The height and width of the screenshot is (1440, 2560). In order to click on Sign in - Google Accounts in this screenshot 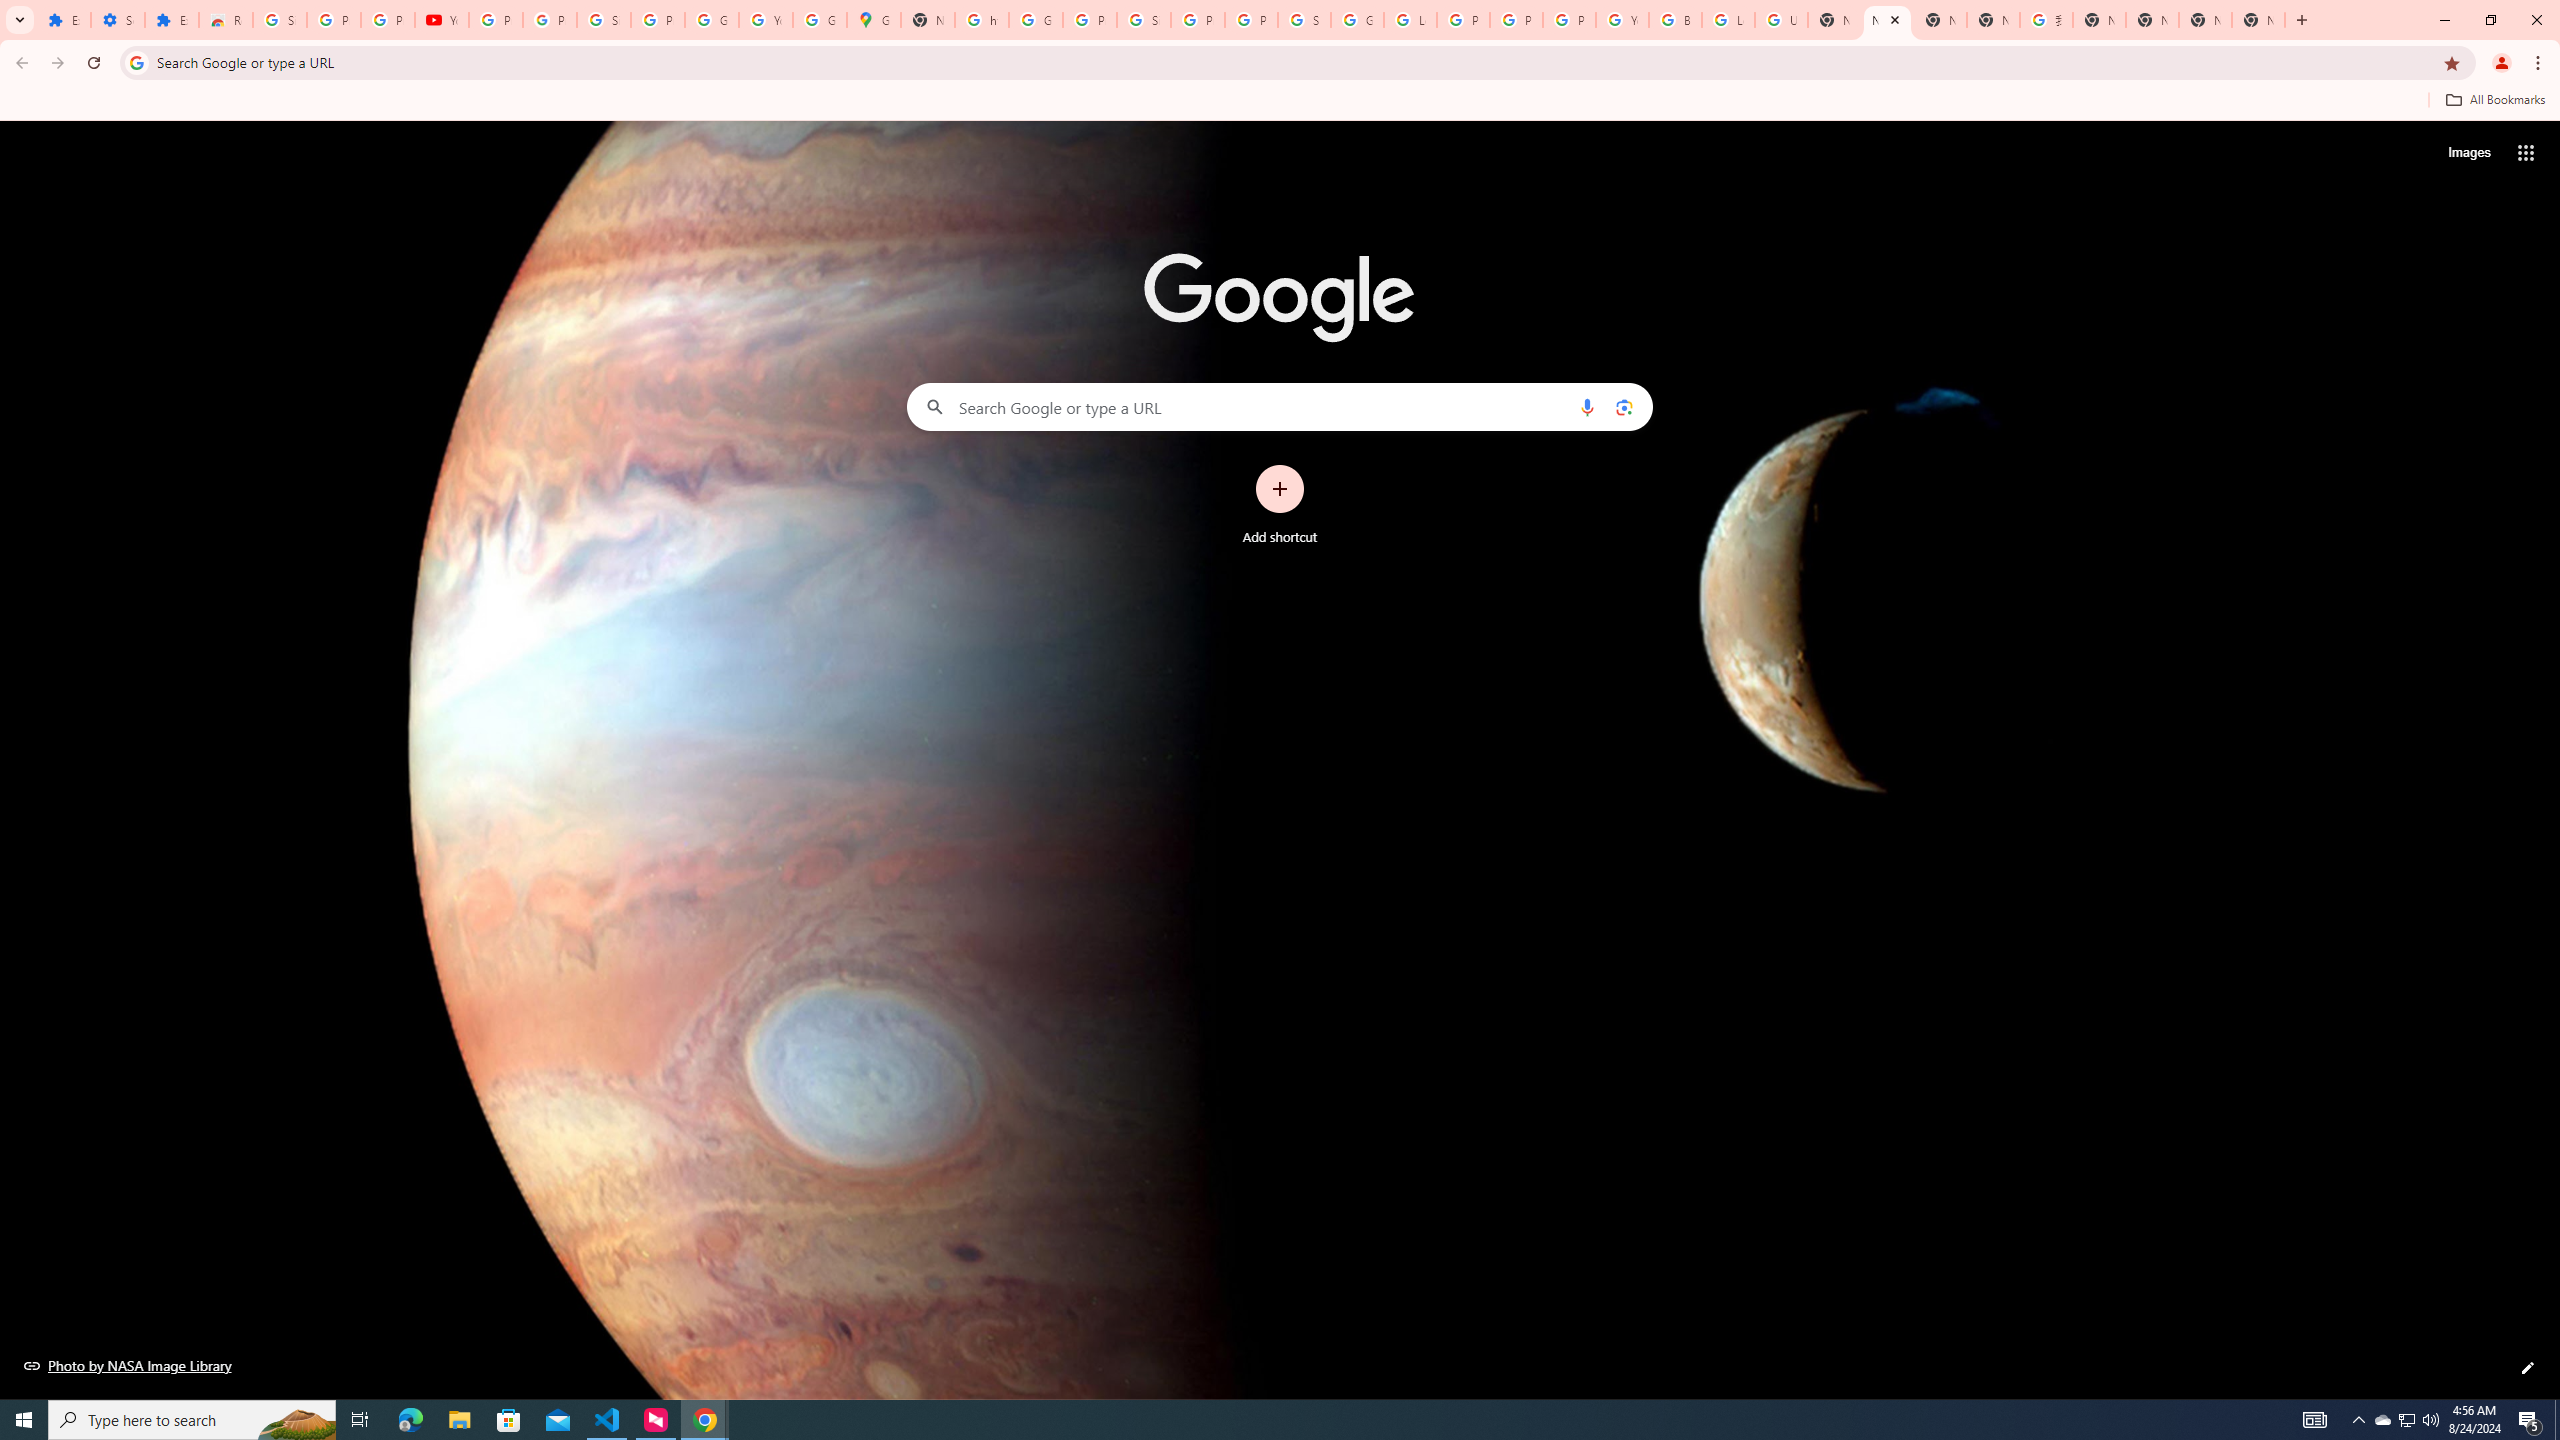, I will do `click(1144, 20)`.